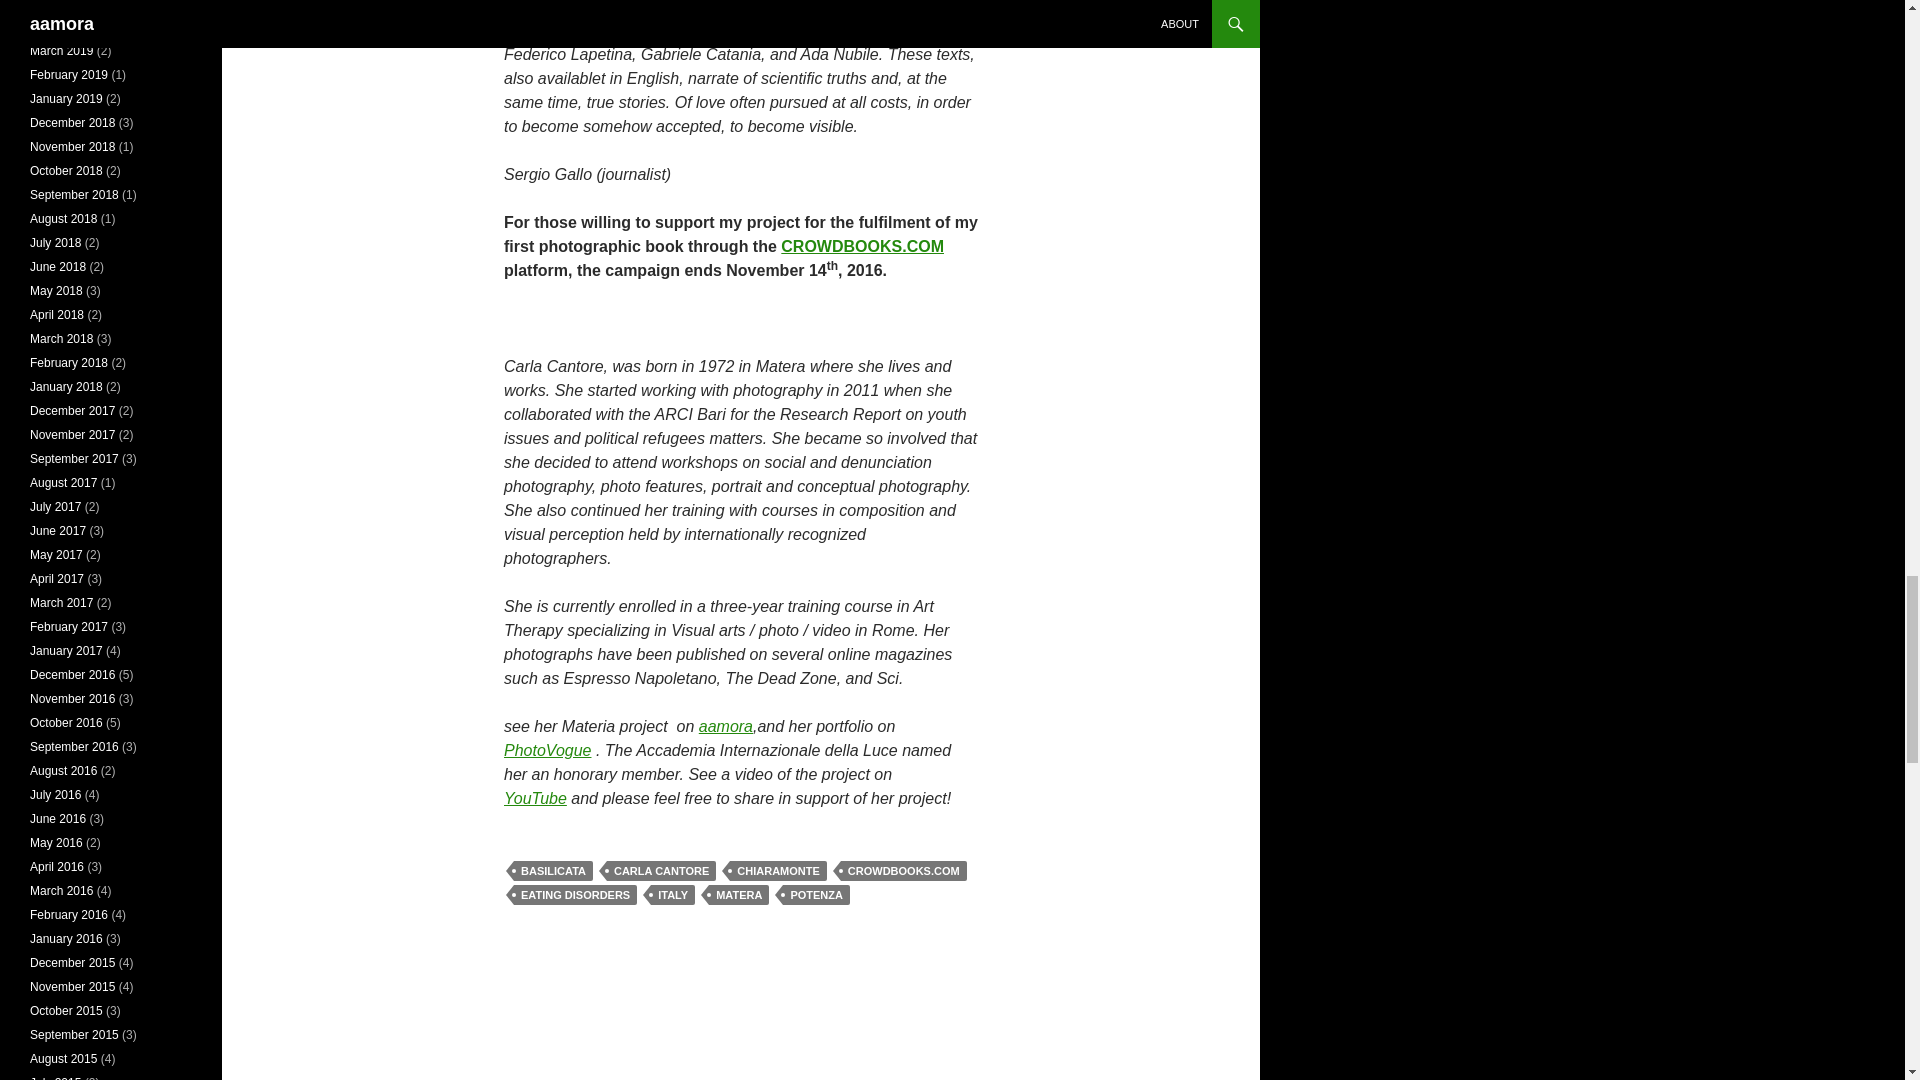 This screenshot has width=1920, height=1080. I want to click on CHIARAMONTE, so click(778, 870).